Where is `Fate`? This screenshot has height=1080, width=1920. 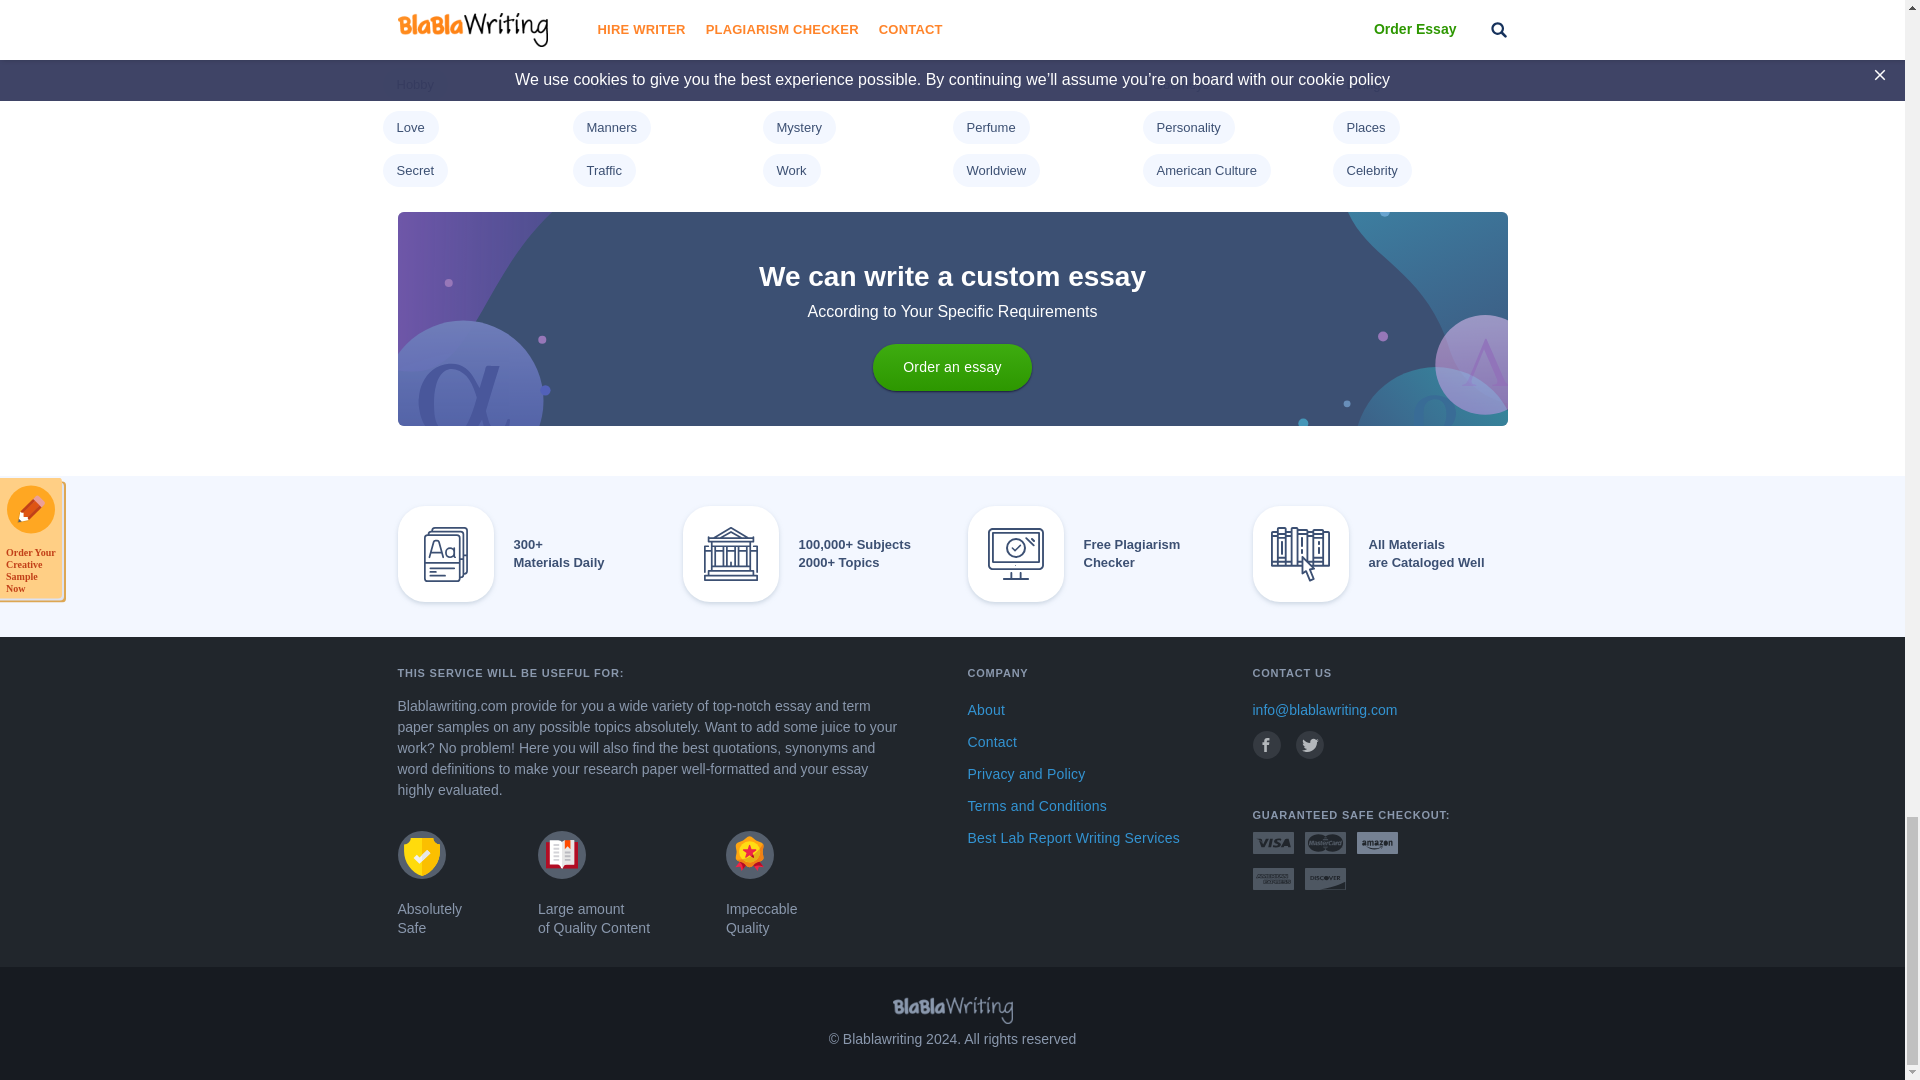
Fate is located at coordinates (1358, 3).